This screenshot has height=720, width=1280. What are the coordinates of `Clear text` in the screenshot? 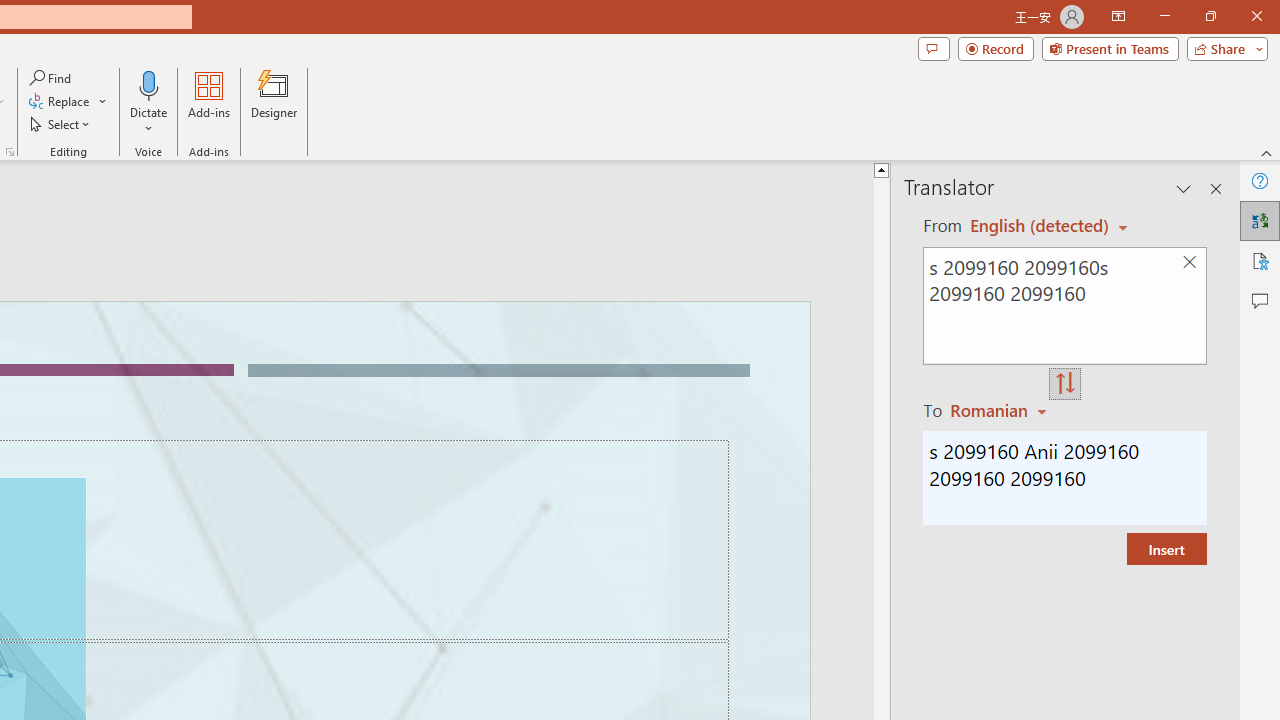 It's located at (1189, 262).